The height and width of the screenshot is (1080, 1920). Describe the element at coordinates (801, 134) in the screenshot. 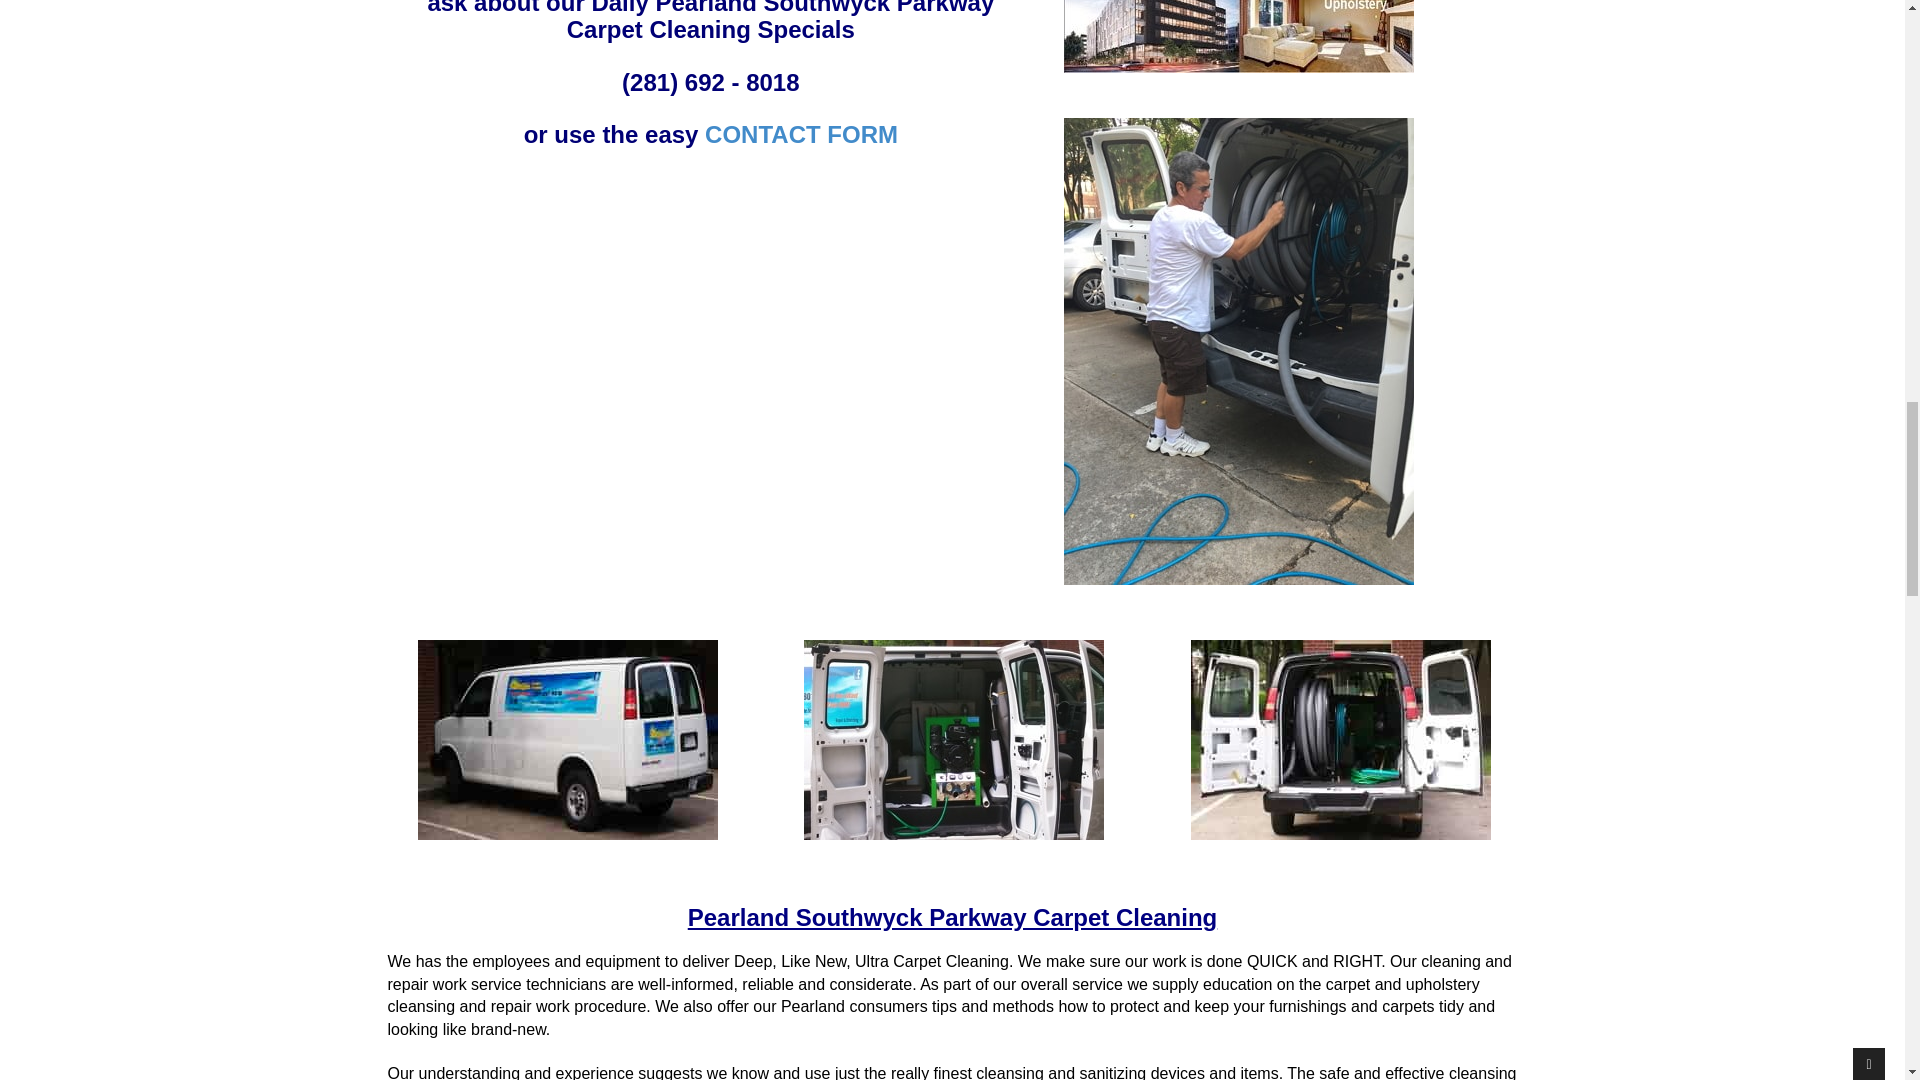

I see `CONTACT FORM` at that location.